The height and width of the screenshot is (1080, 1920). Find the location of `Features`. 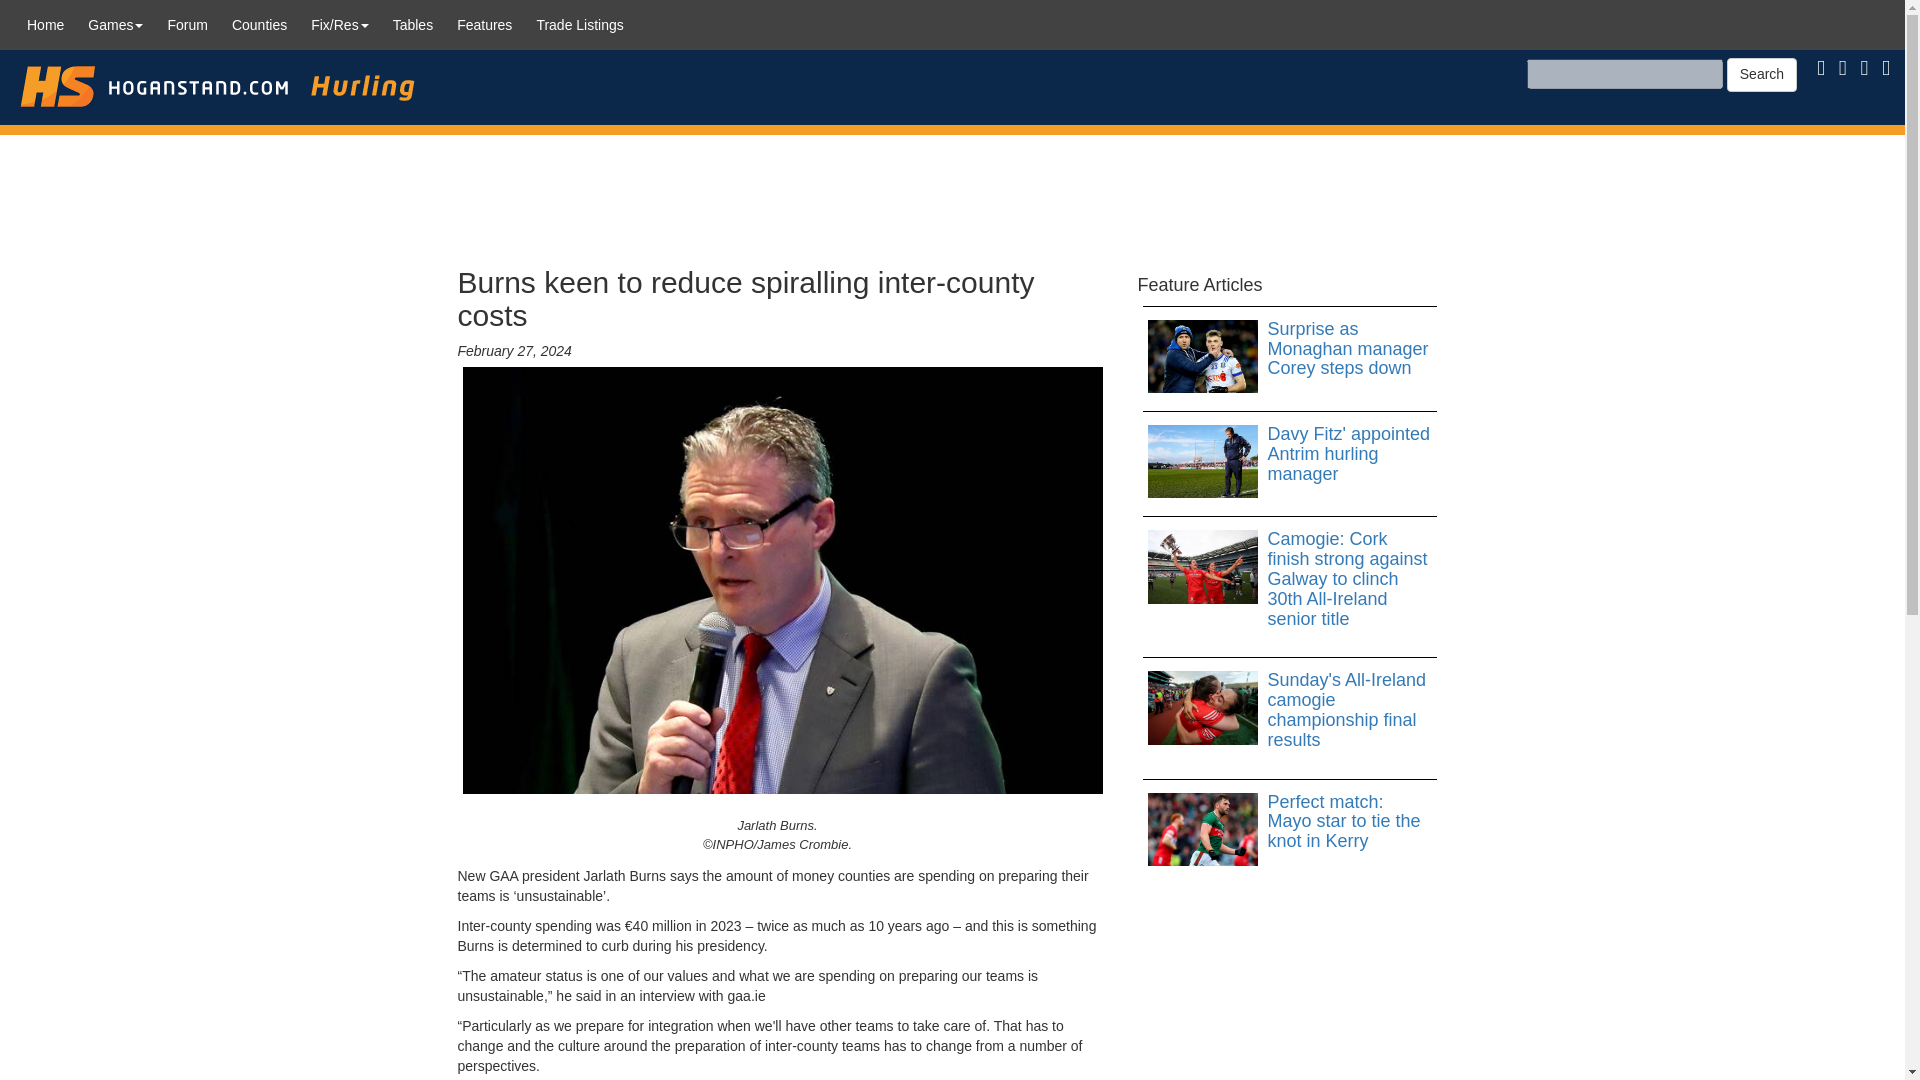

Features is located at coordinates (484, 24).